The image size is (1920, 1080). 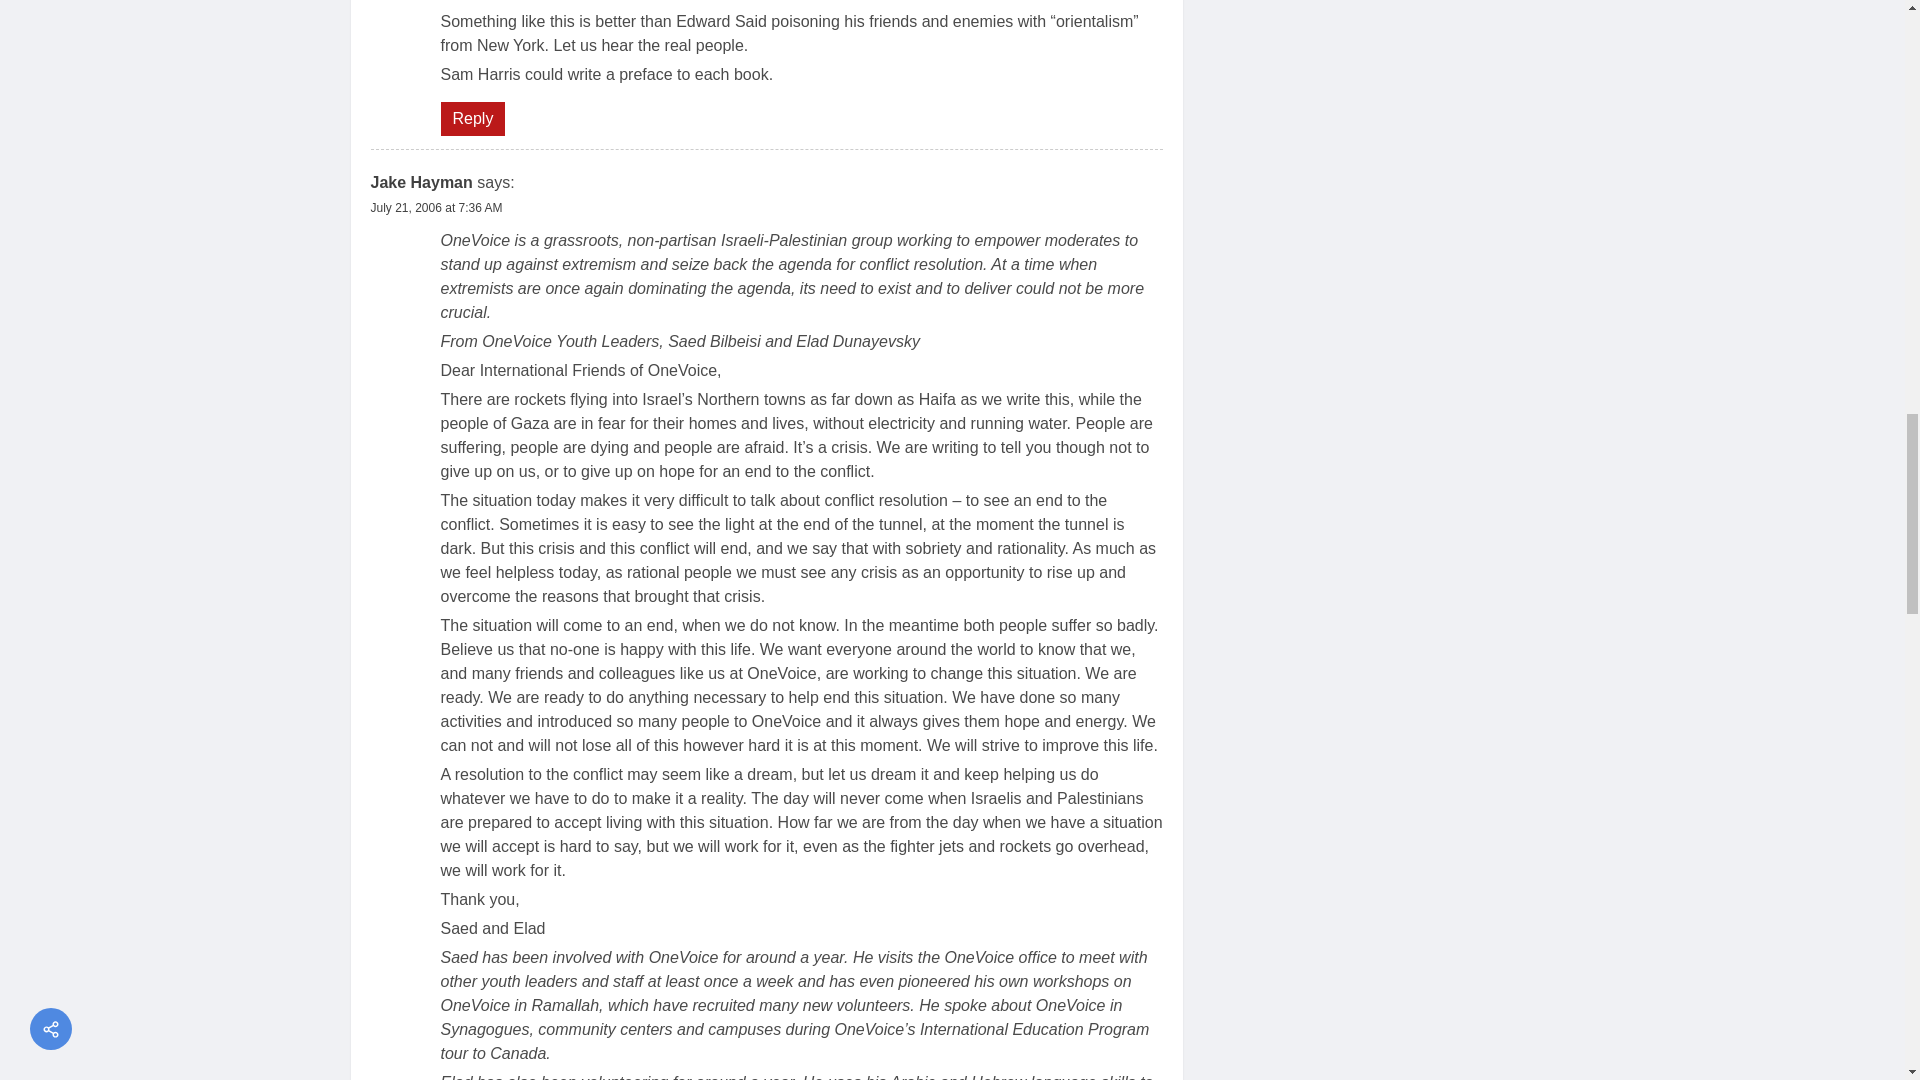 I want to click on Reply, so click(x=472, y=118).